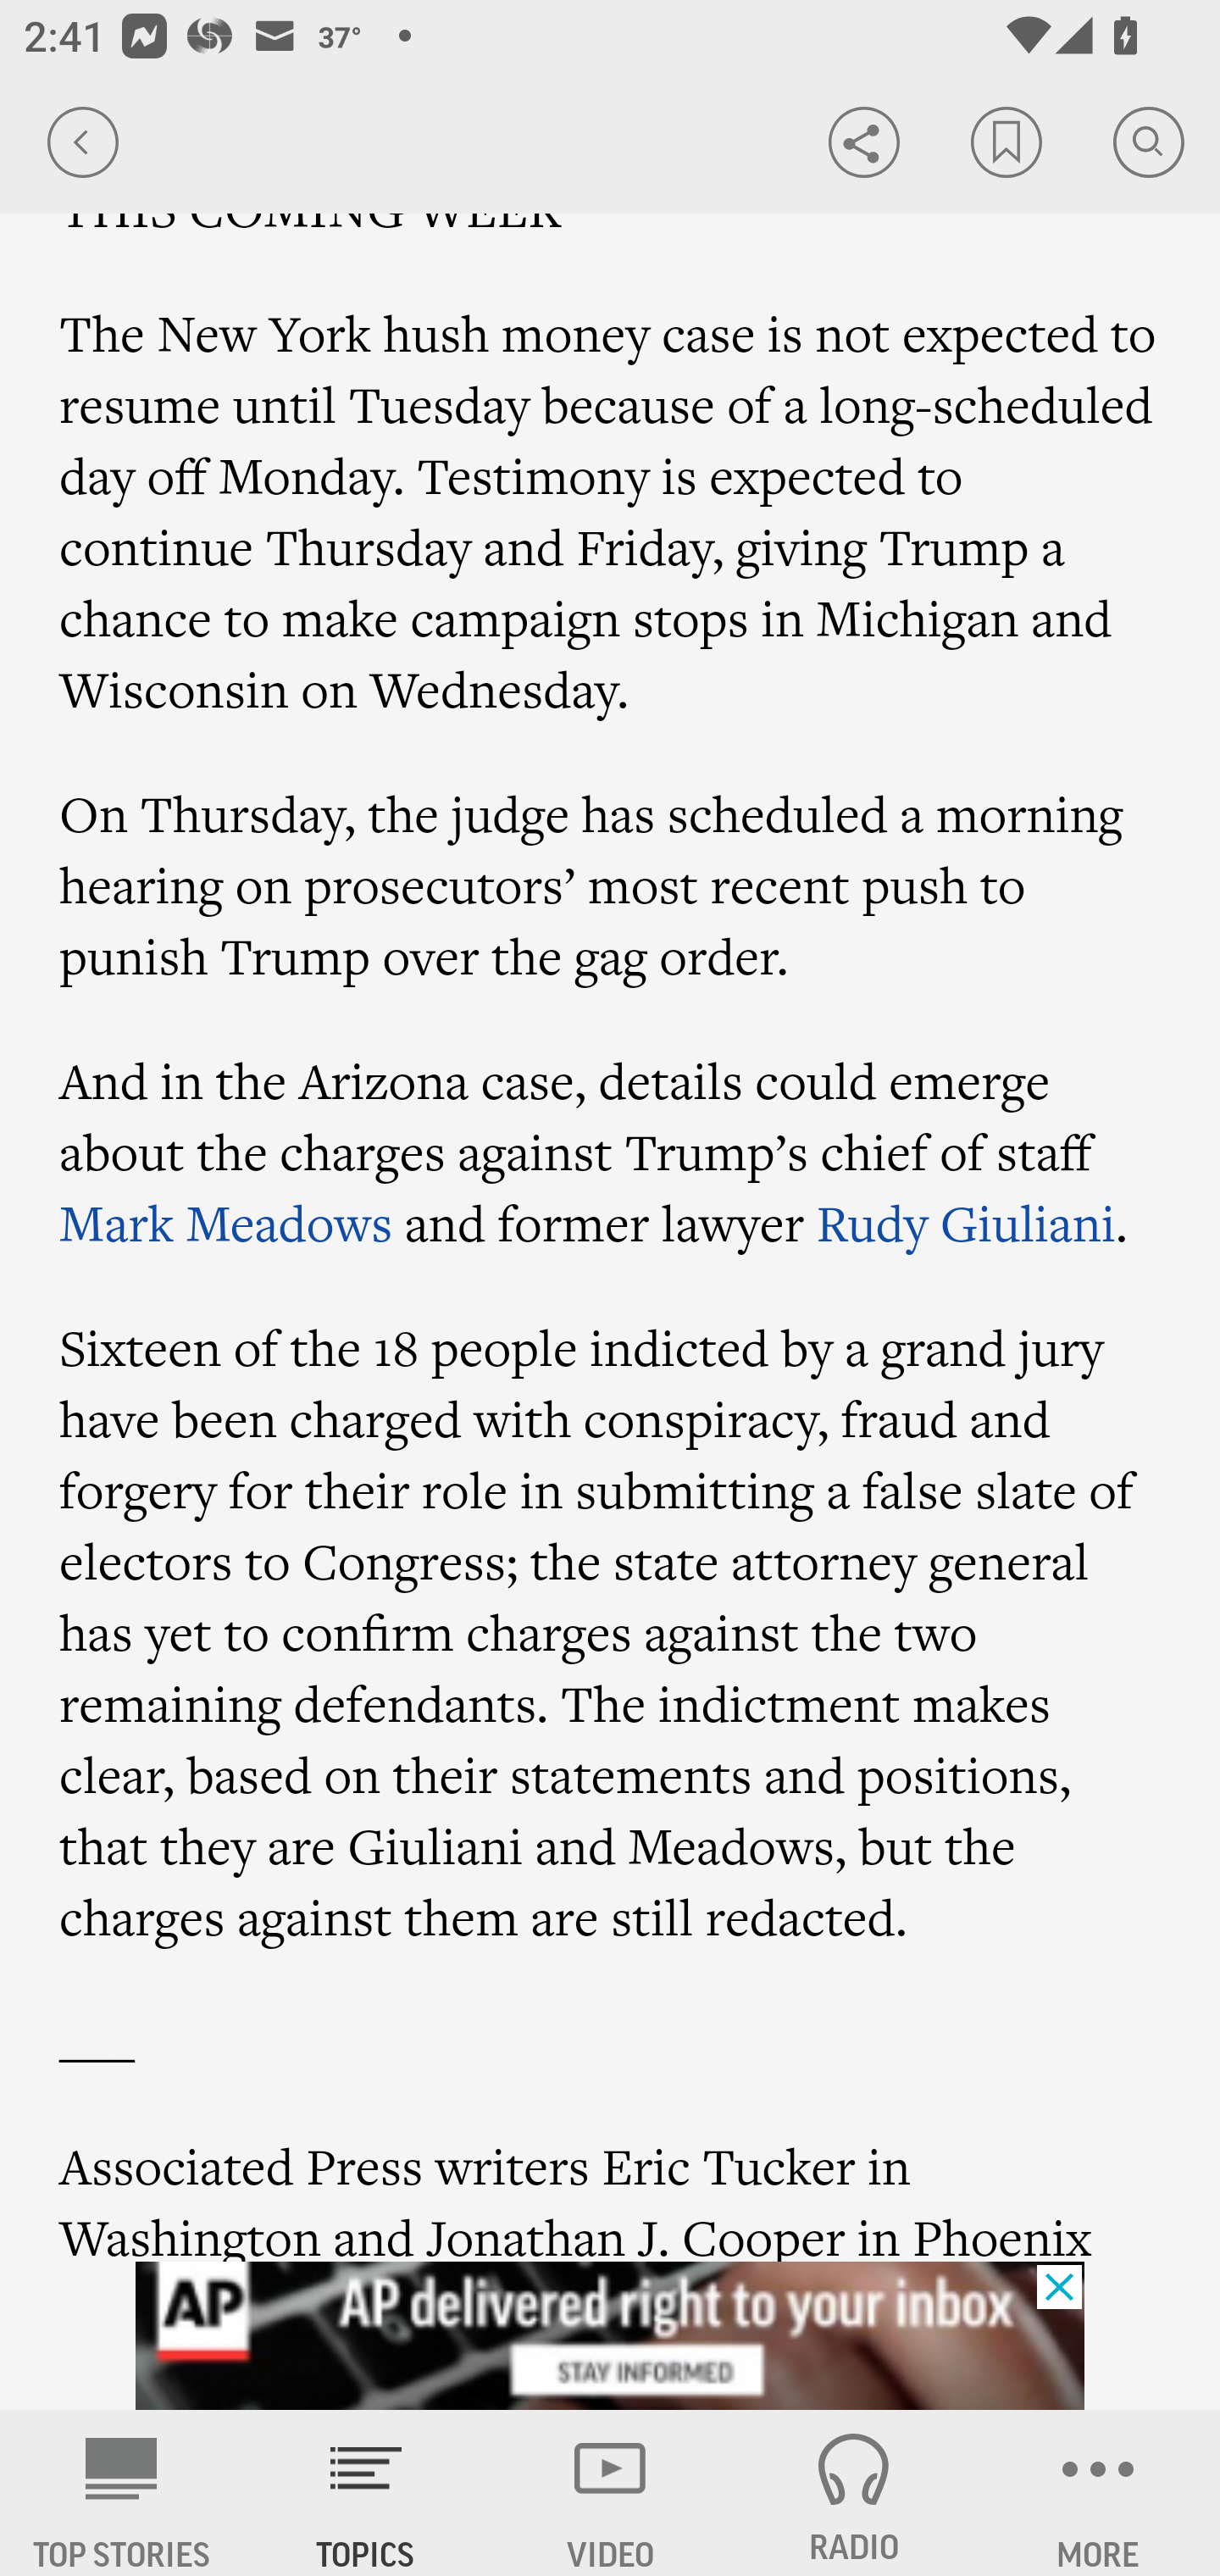 This screenshot has height=2576, width=1220. What do you see at coordinates (227, 1222) in the screenshot?
I see `Mark Meadows` at bounding box center [227, 1222].